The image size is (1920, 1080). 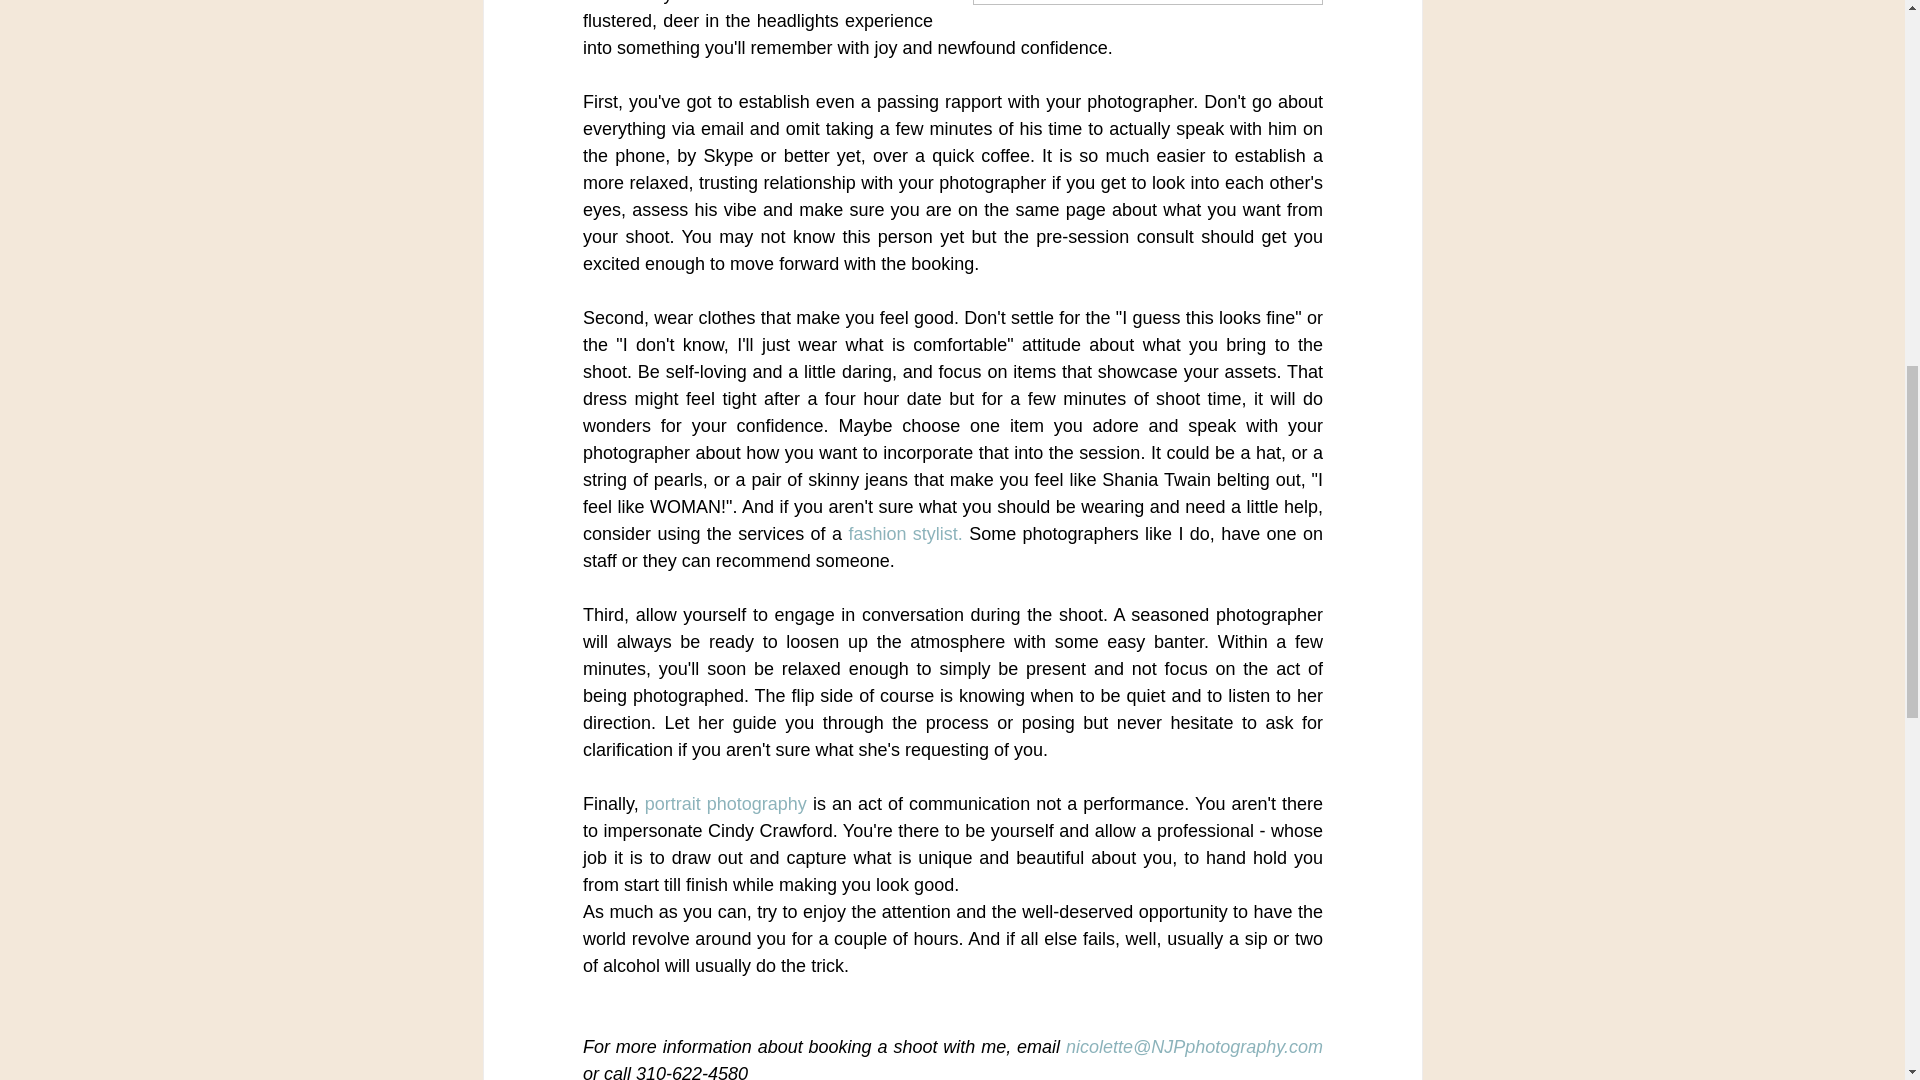 What do you see at coordinates (724, 804) in the screenshot?
I see `portrait photography` at bounding box center [724, 804].